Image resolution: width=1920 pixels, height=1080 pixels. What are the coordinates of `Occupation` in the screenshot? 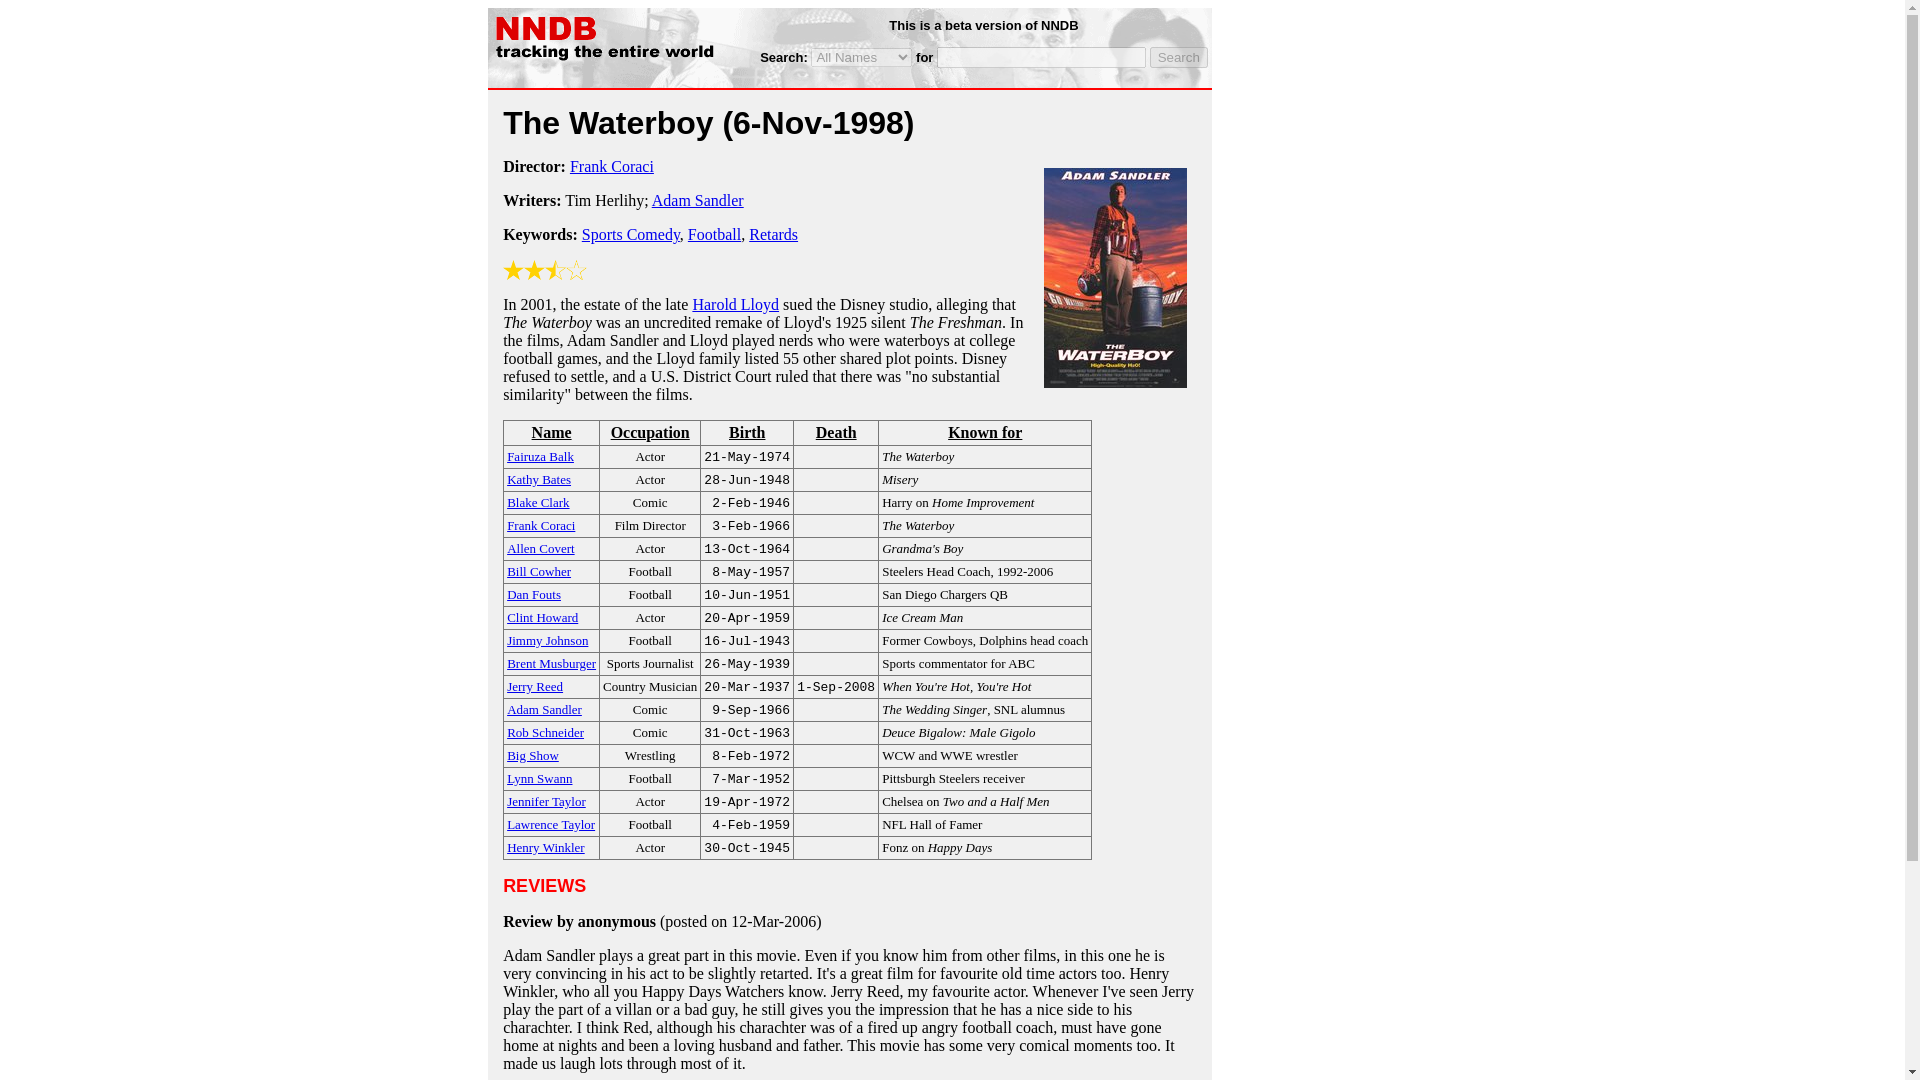 It's located at (649, 432).